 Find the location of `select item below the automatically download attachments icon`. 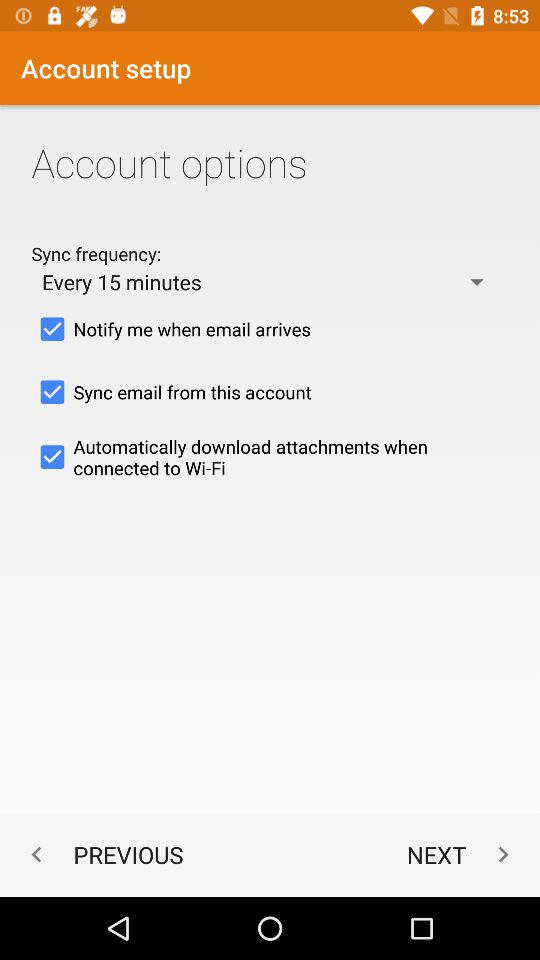

select item below the automatically download attachments icon is located at coordinates (102, 854).